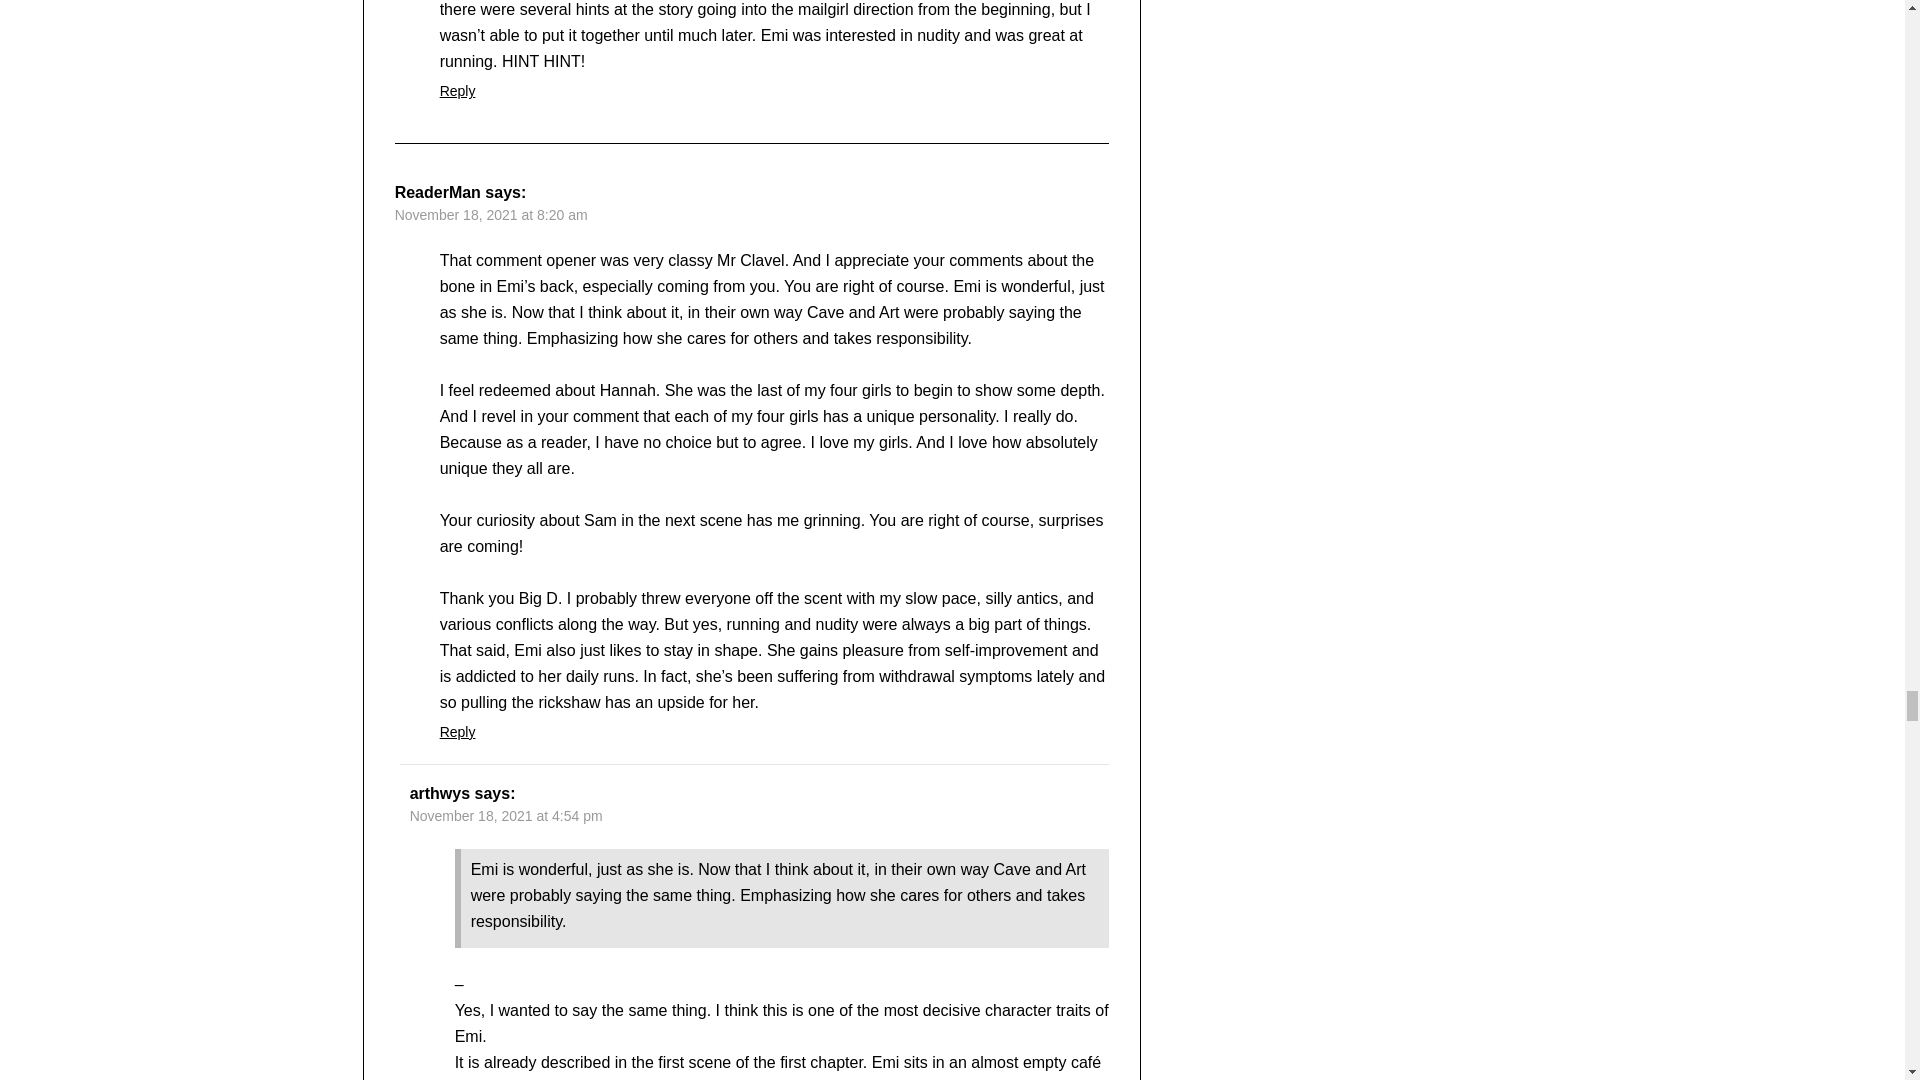 The width and height of the screenshot is (1920, 1080). I want to click on November 18, 2021 at 8:20 am, so click(491, 214).